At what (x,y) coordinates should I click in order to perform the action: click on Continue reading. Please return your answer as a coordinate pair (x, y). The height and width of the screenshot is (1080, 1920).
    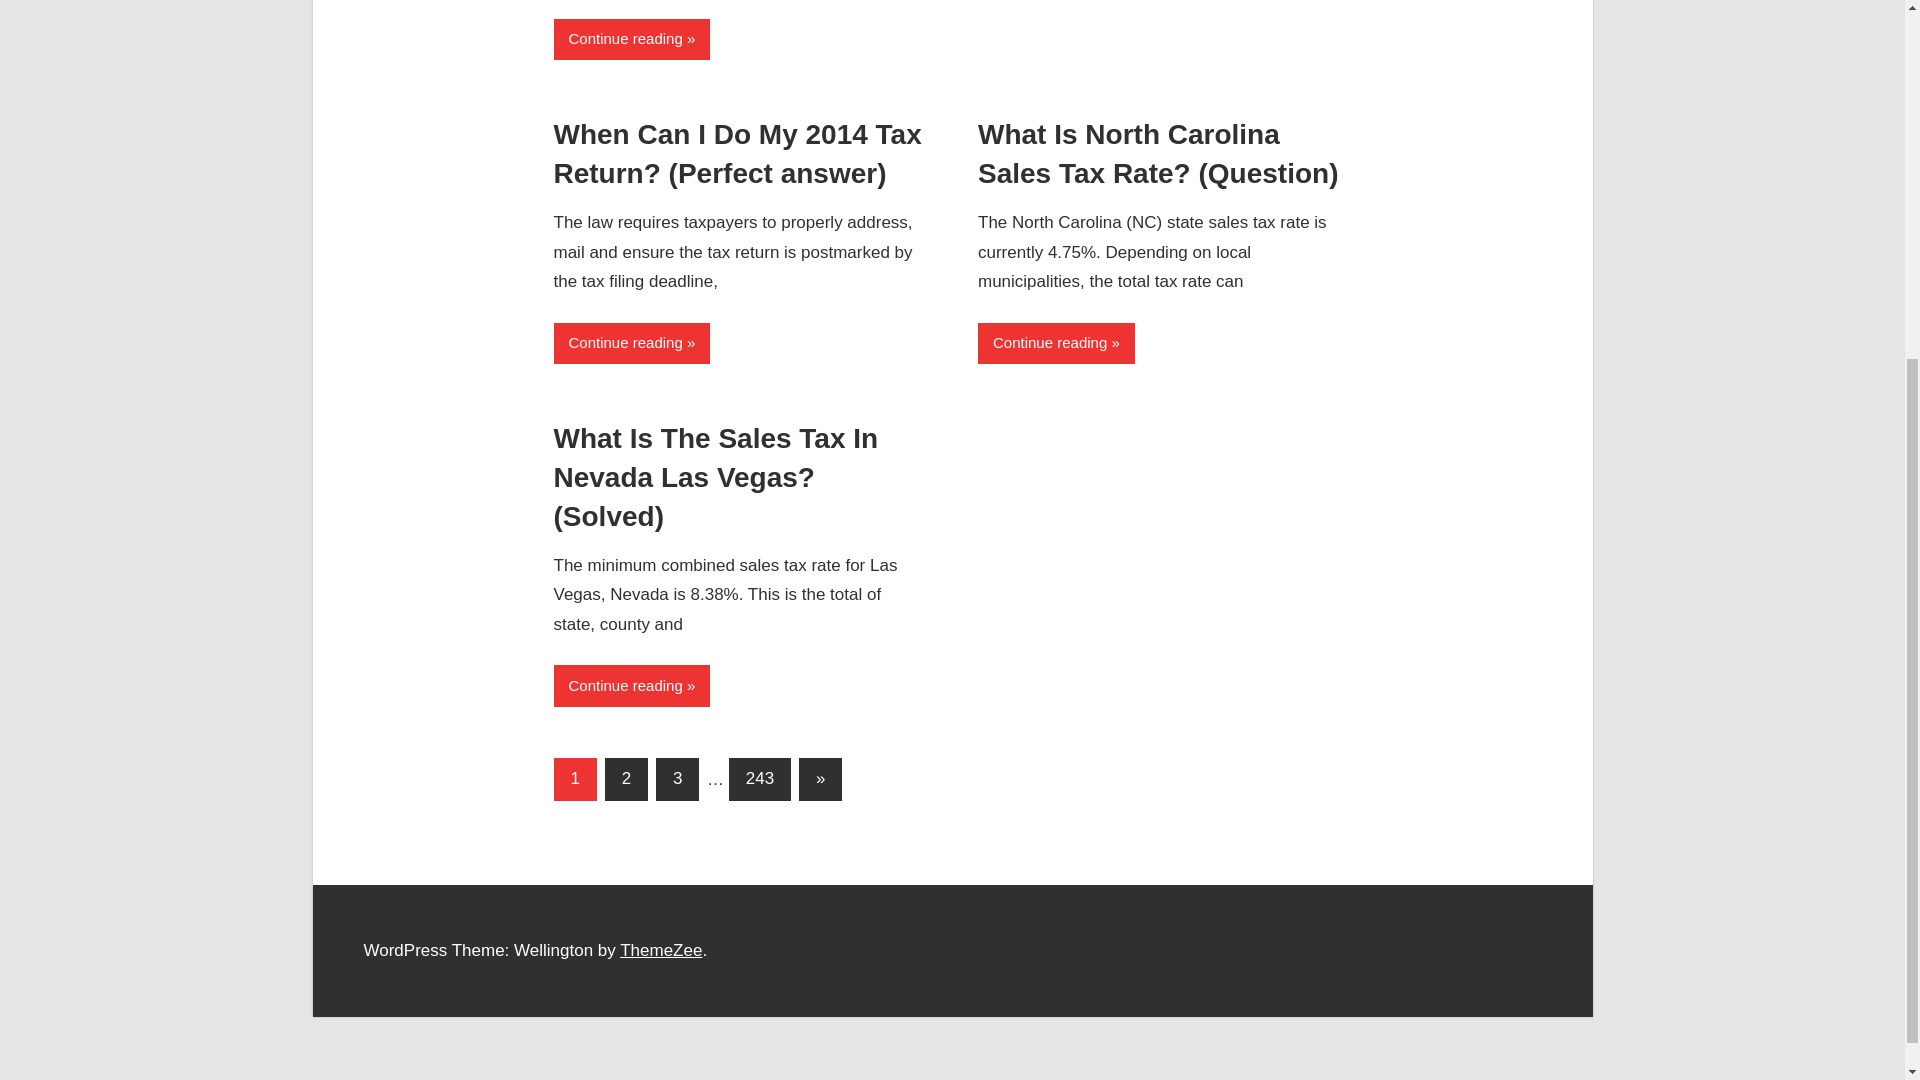
    Looking at the image, I should click on (1056, 342).